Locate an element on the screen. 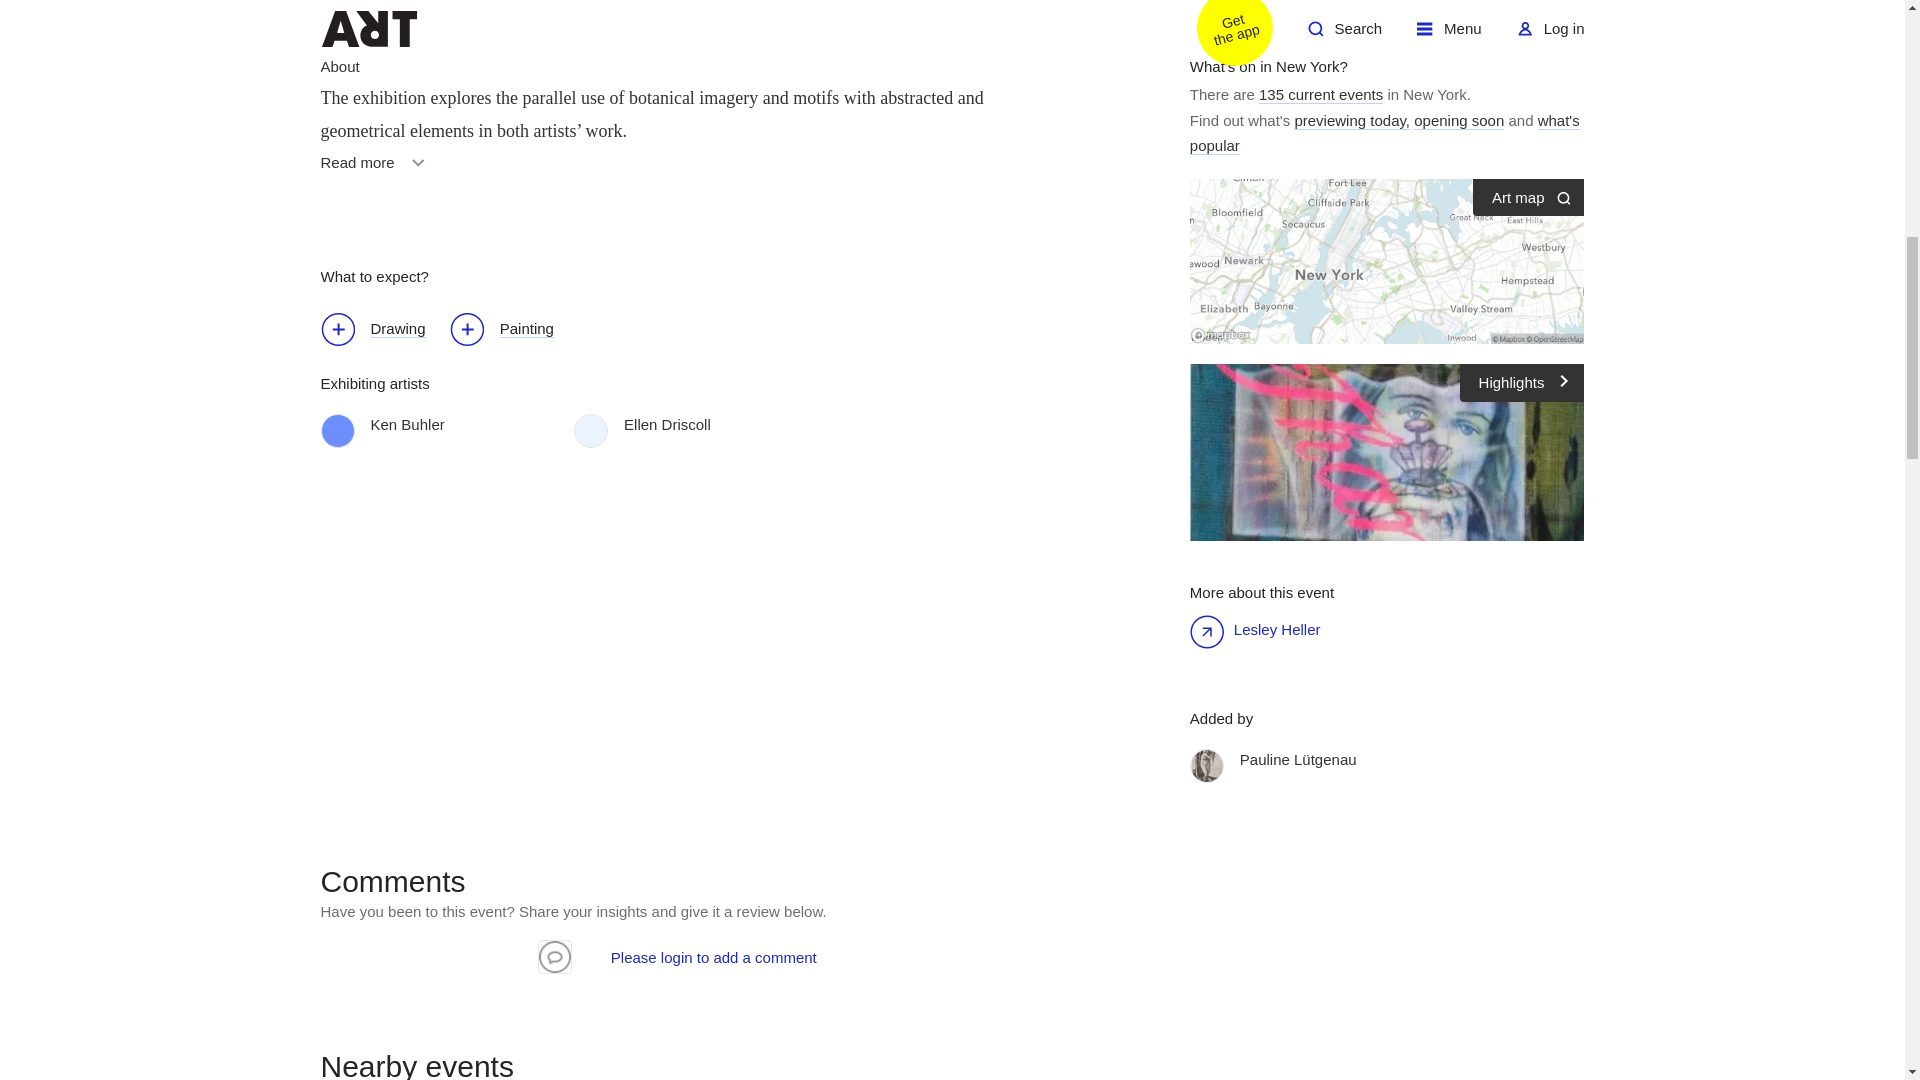 Image resolution: width=1920 pixels, height=1080 pixels. Painting is located at coordinates (512, 330).